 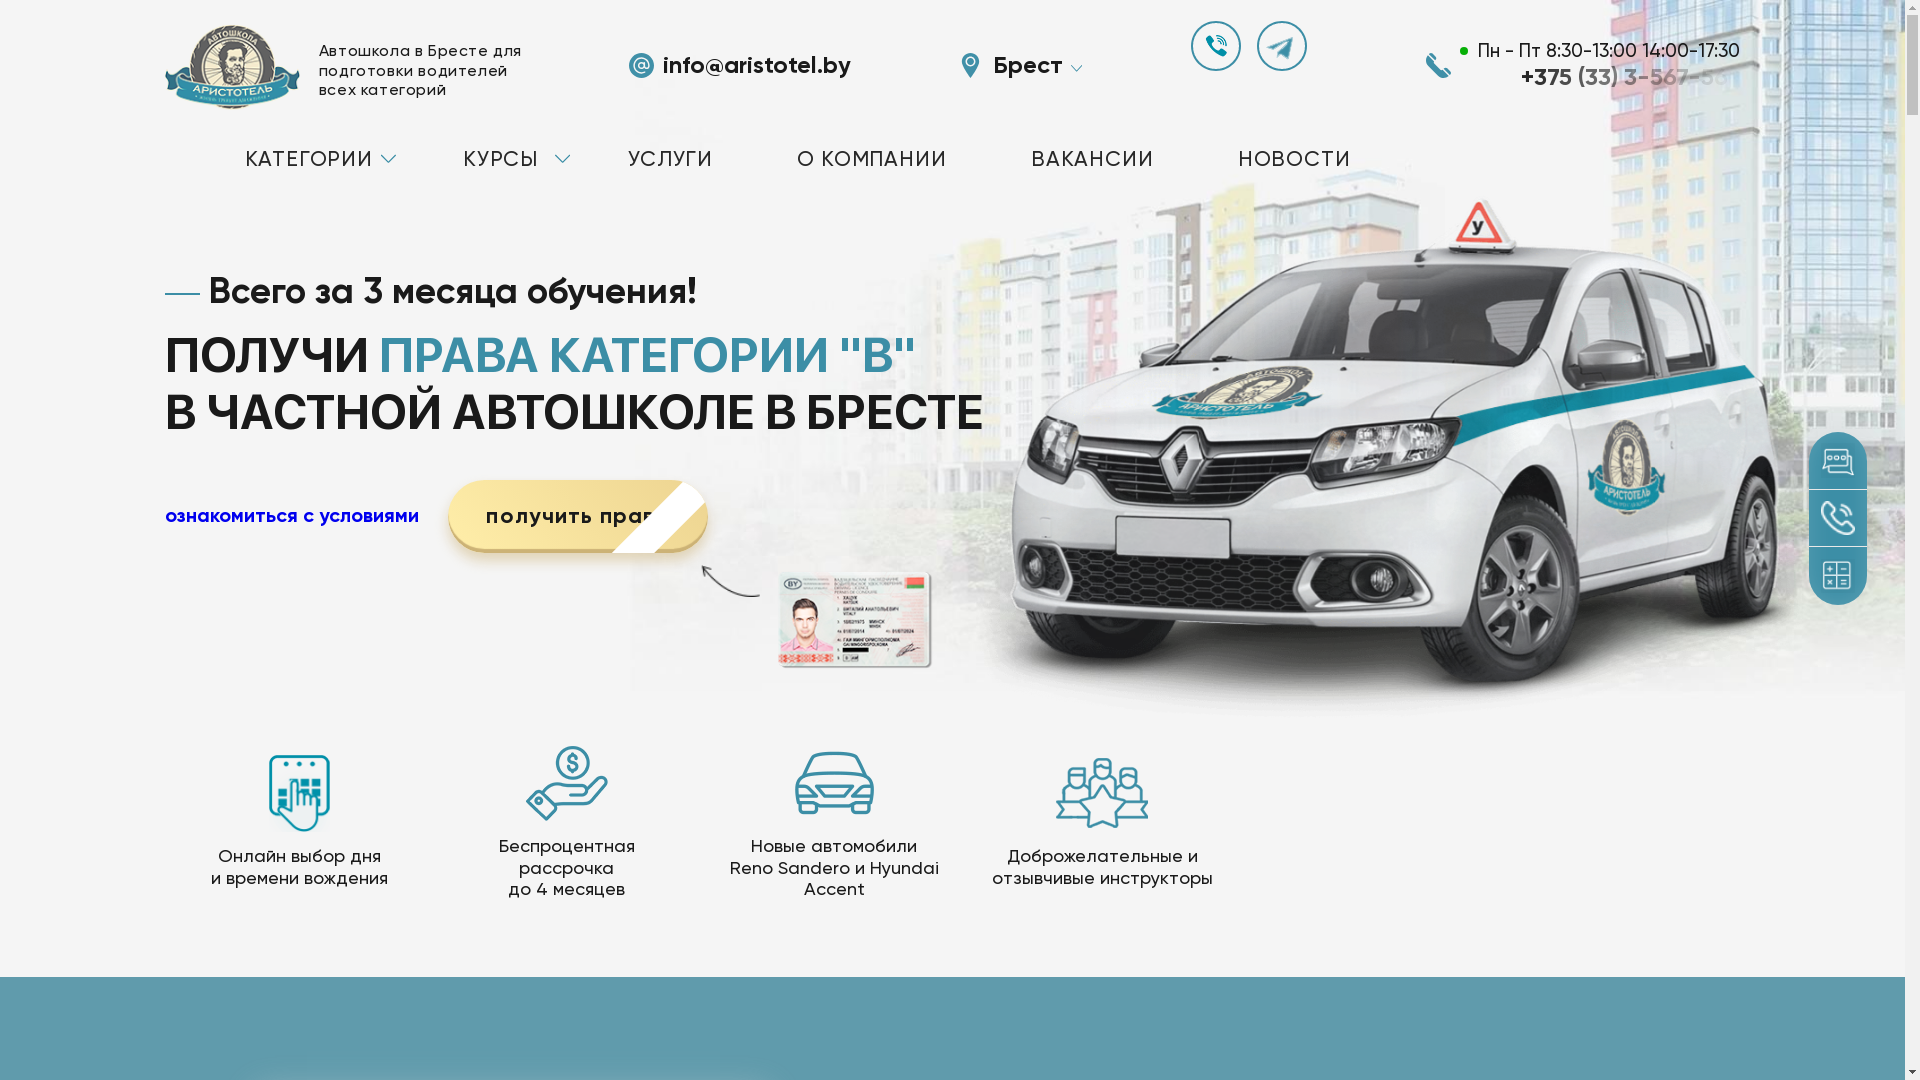 What do you see at coordinates (1630, 76) in the screenshot?
I see `+375 (33) 3-567-56` at bounding box center [1630, 76].